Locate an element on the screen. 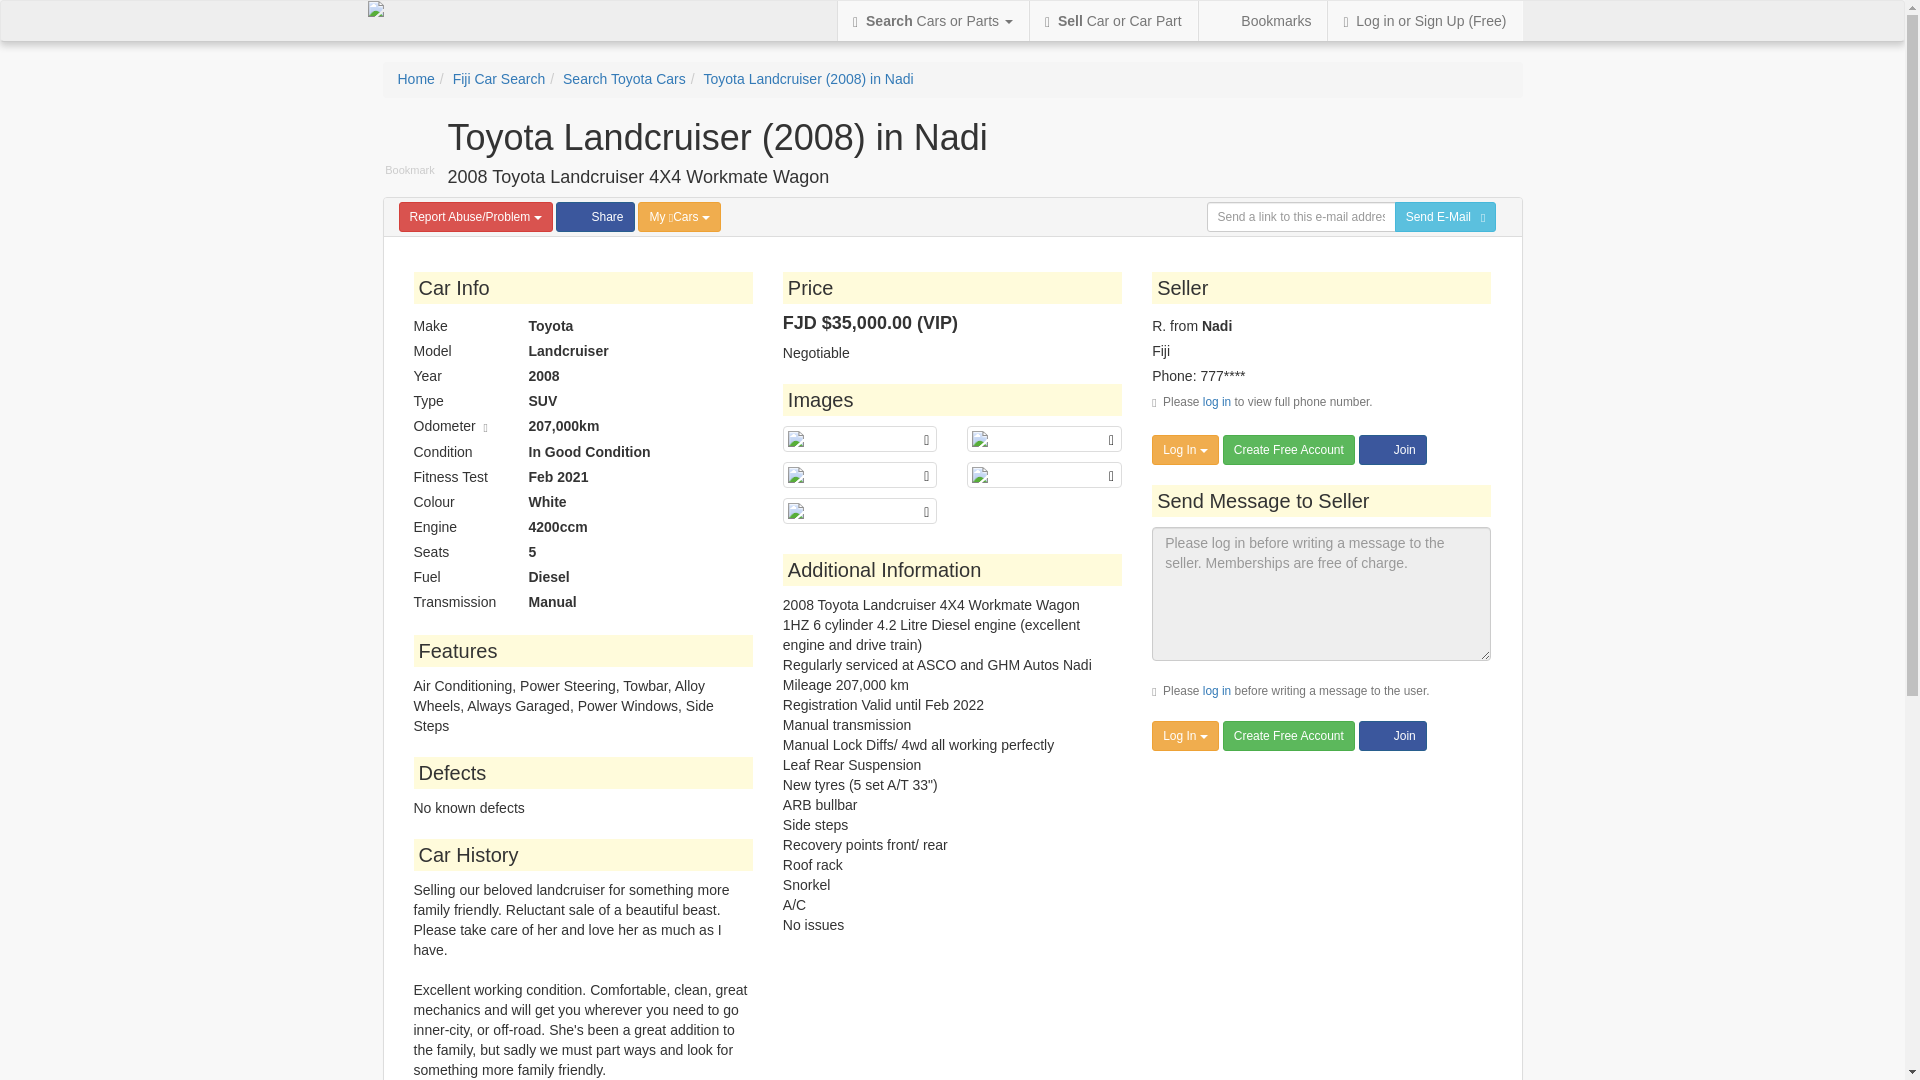 This screenshot has height=1080, width=1920.   Search Cars or Parts  is located at coordinates (932, 21).